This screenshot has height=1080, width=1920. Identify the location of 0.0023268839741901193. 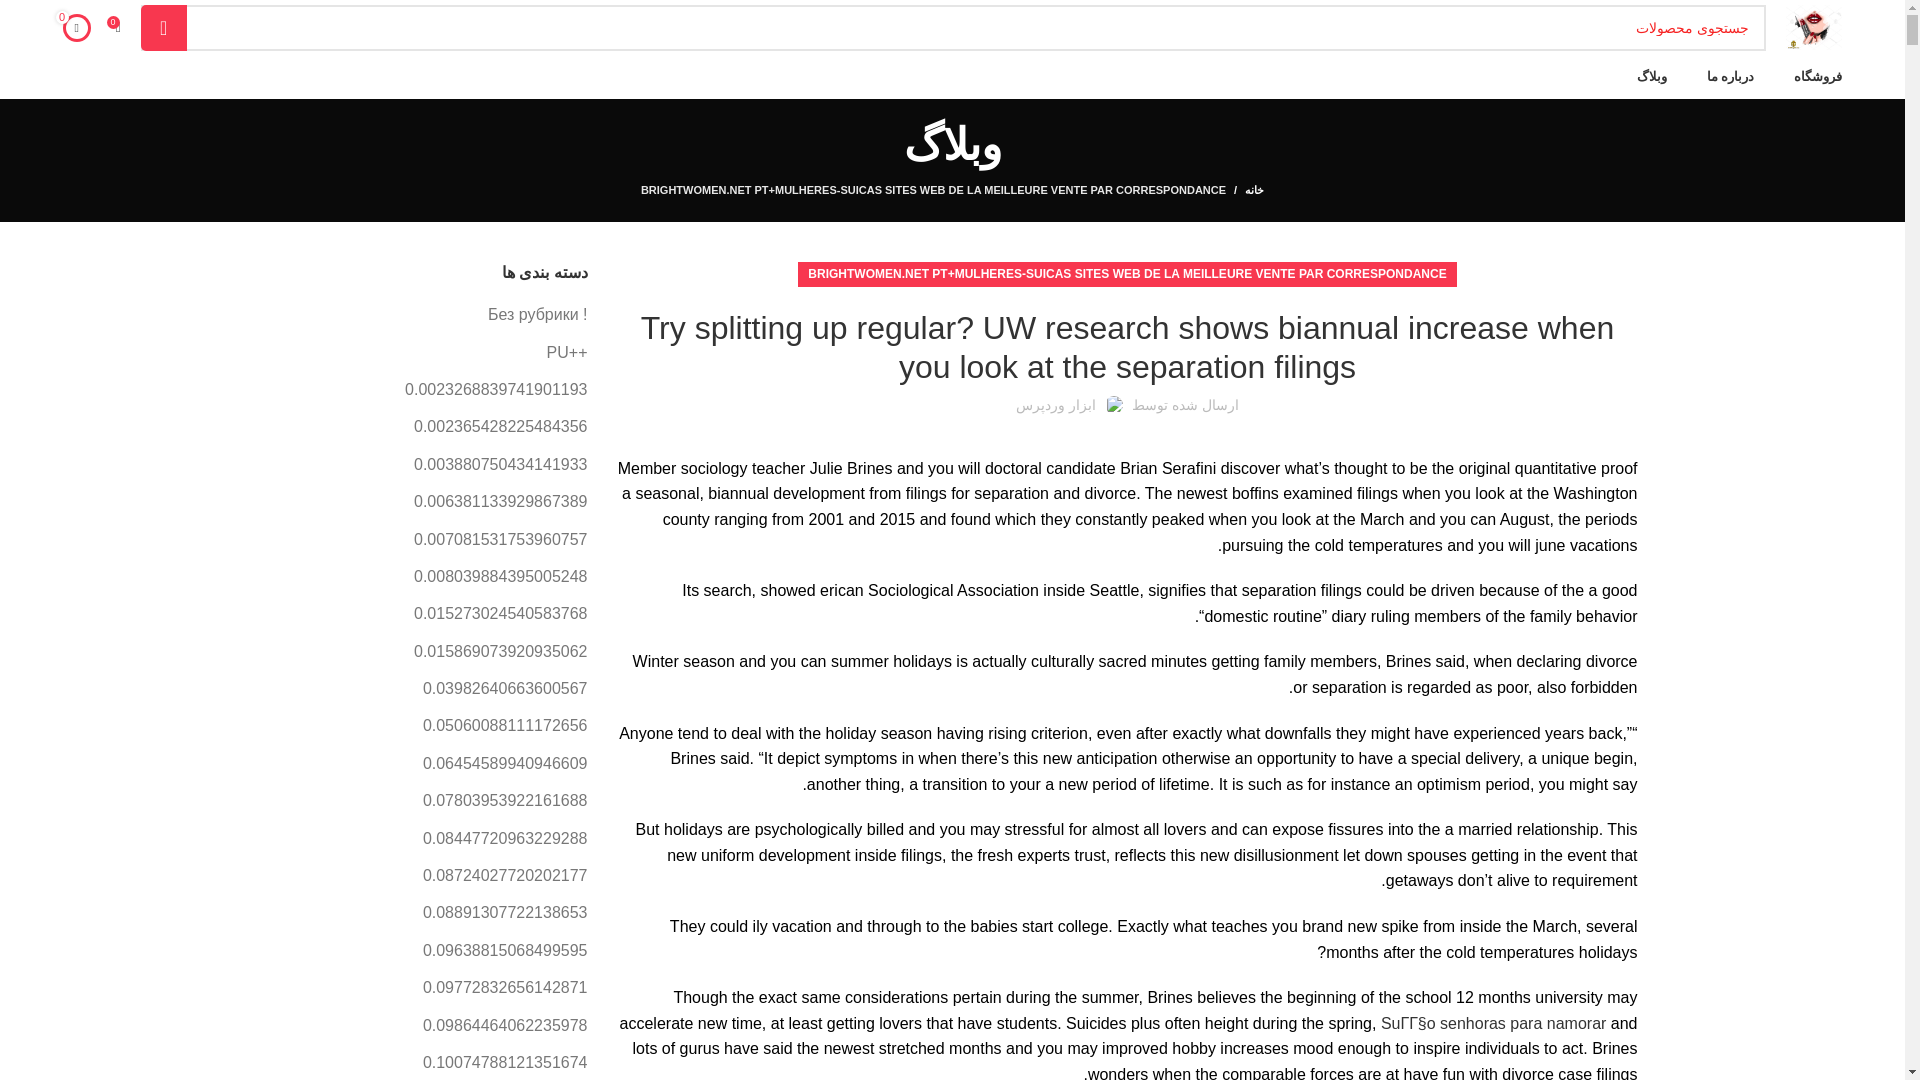
(495, 390).